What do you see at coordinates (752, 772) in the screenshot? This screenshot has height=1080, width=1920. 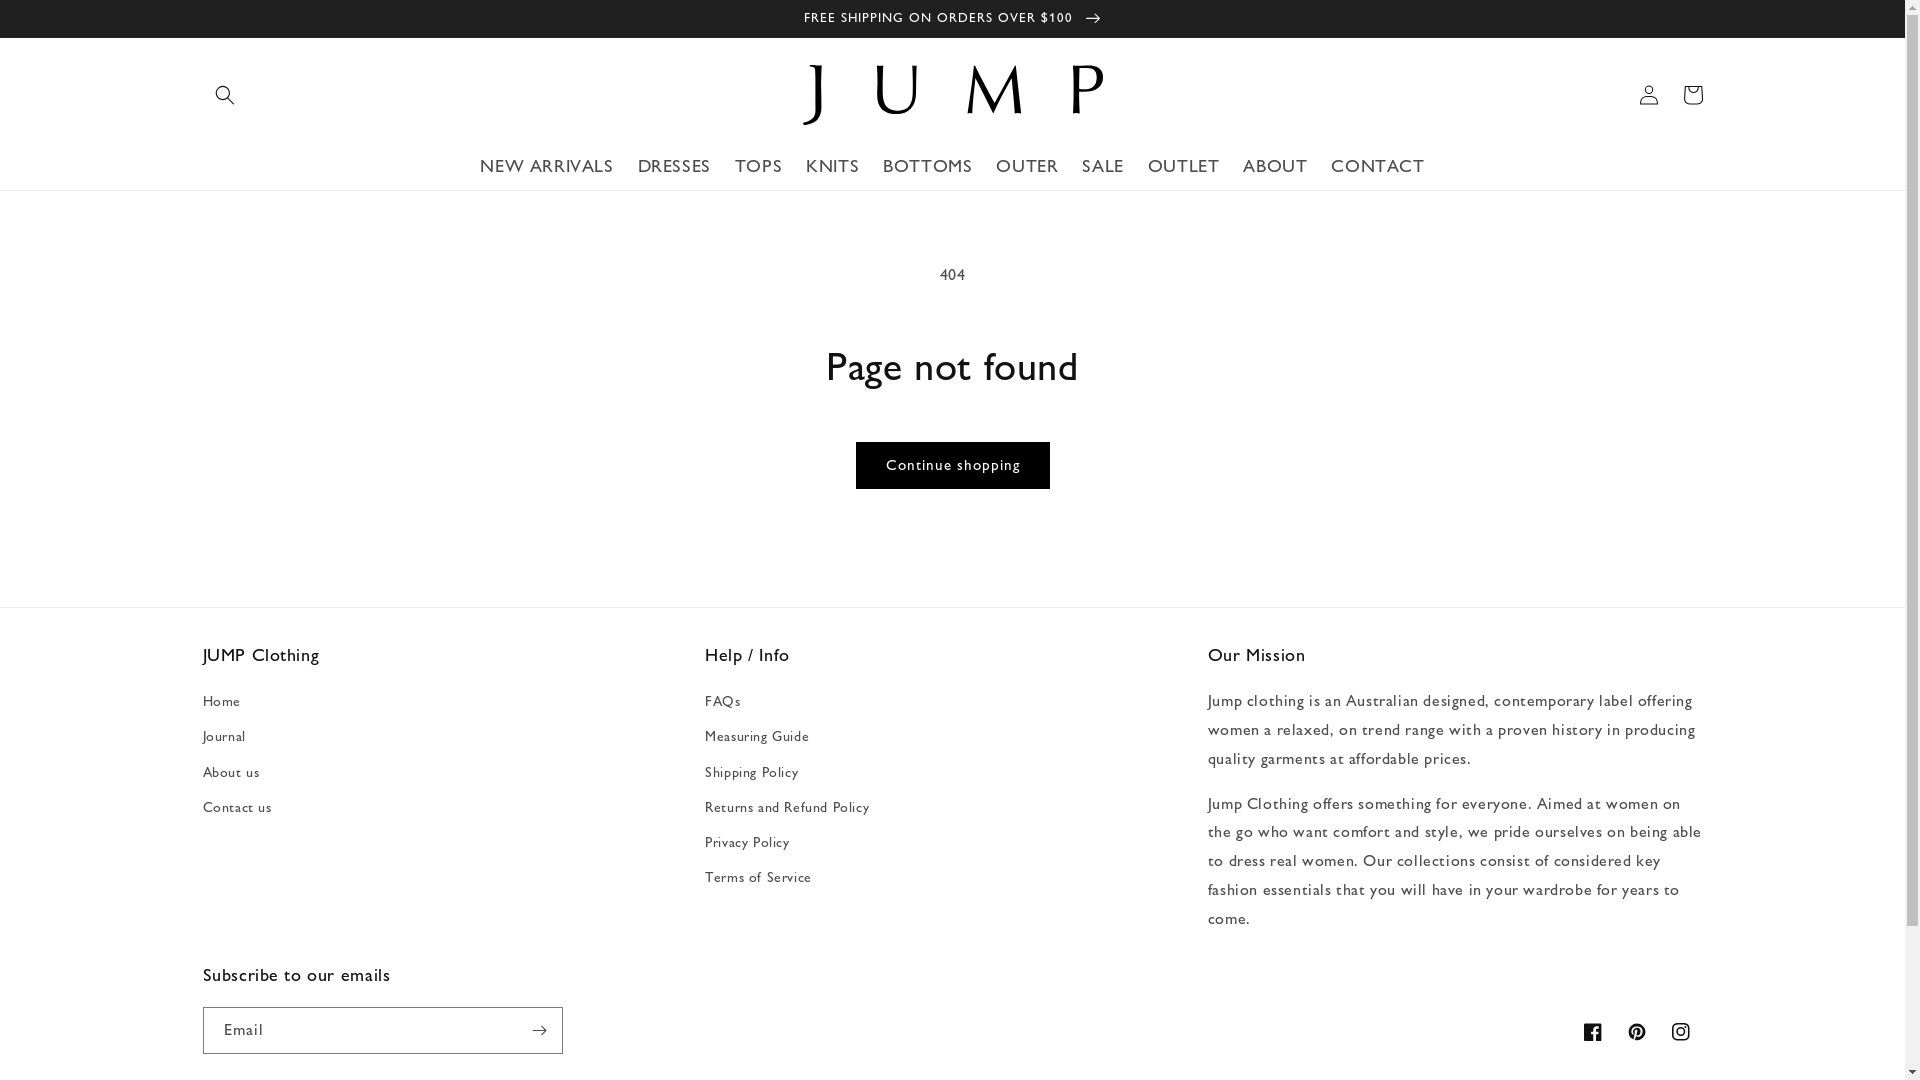 I see `Shipping Policy` at bounding box center [752, 772].